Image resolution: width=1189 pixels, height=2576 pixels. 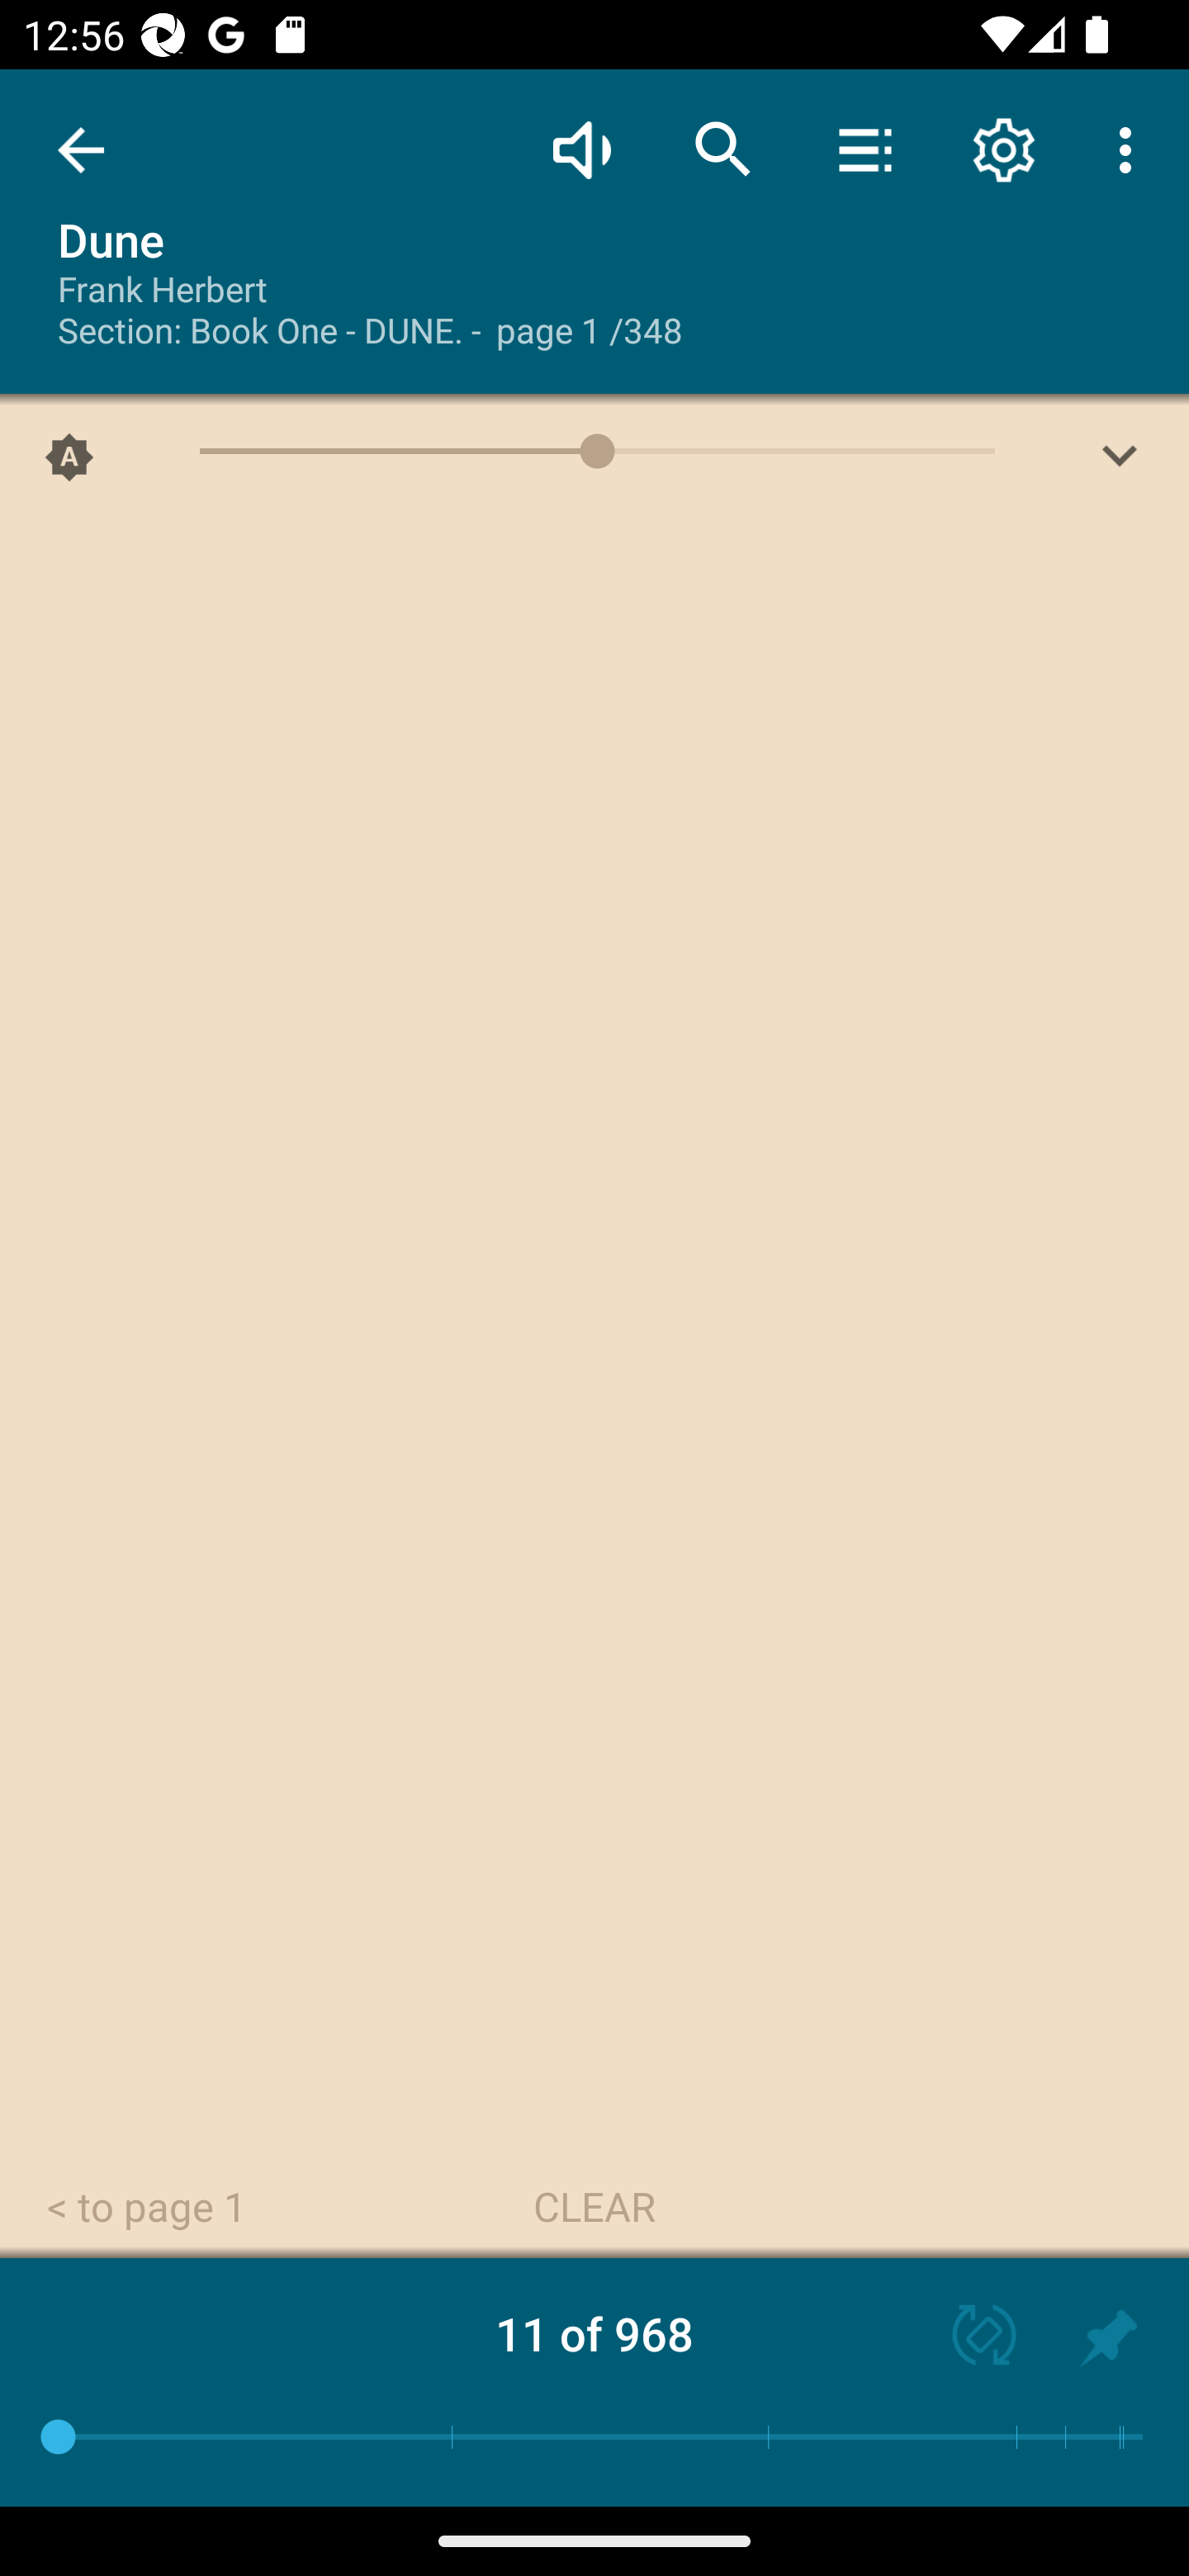 I want to click on Text search, so click(x=723, y=149).